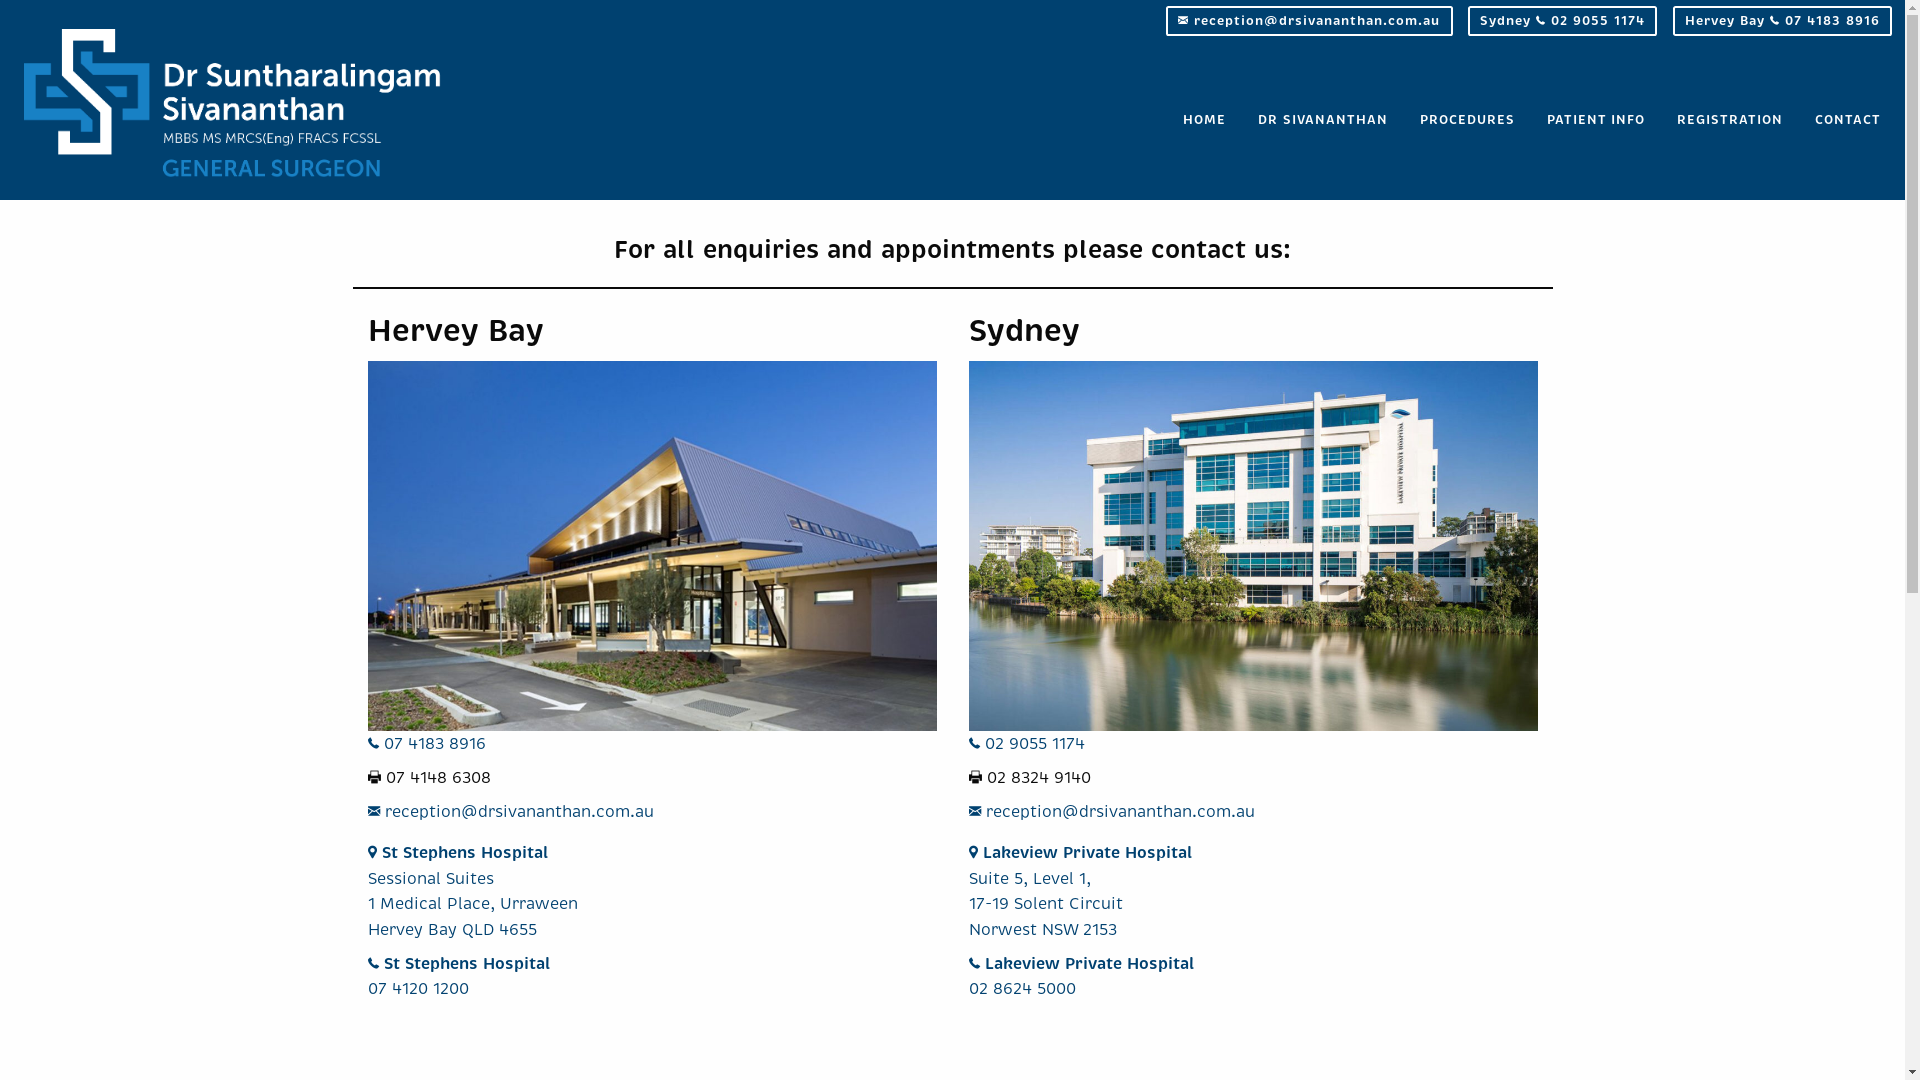 This screenshot has height=1080, width=1920. I want to click on reception@drsivananthan.com.au, so click(1309, 21).